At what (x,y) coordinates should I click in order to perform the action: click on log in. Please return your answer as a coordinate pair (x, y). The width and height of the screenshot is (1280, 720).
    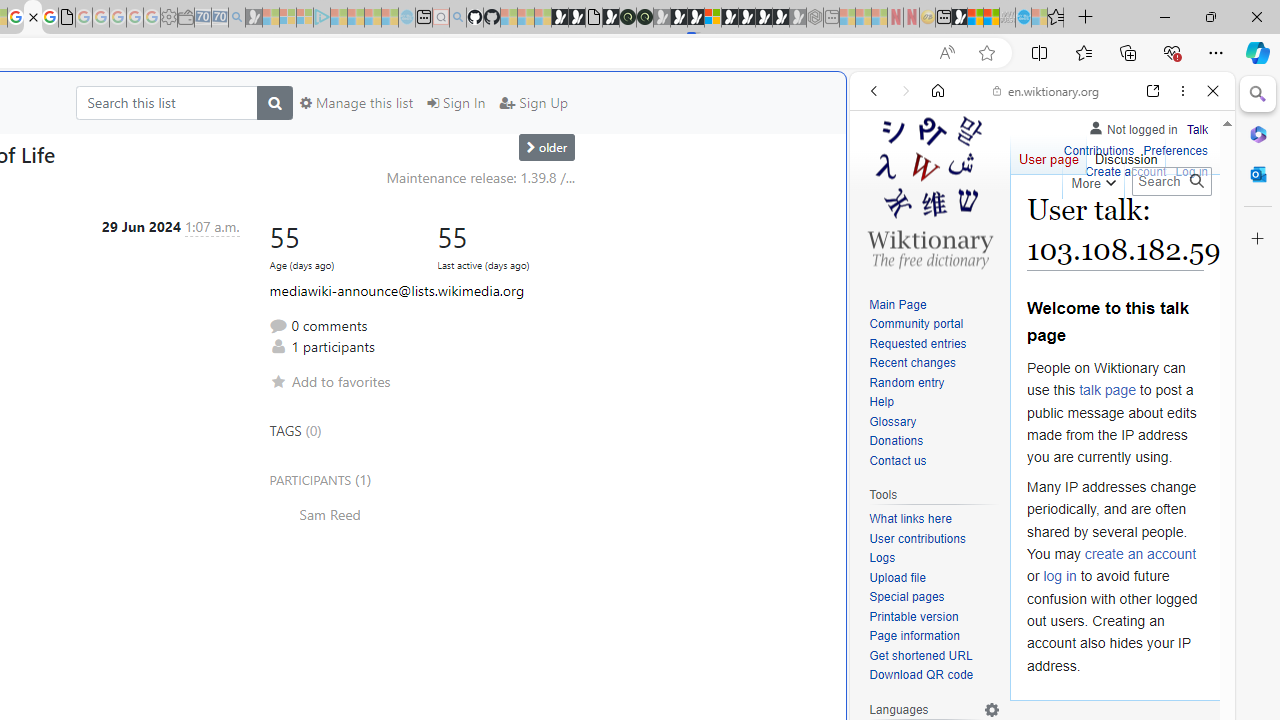
    Looking at the image, I should click on (1060, 576).